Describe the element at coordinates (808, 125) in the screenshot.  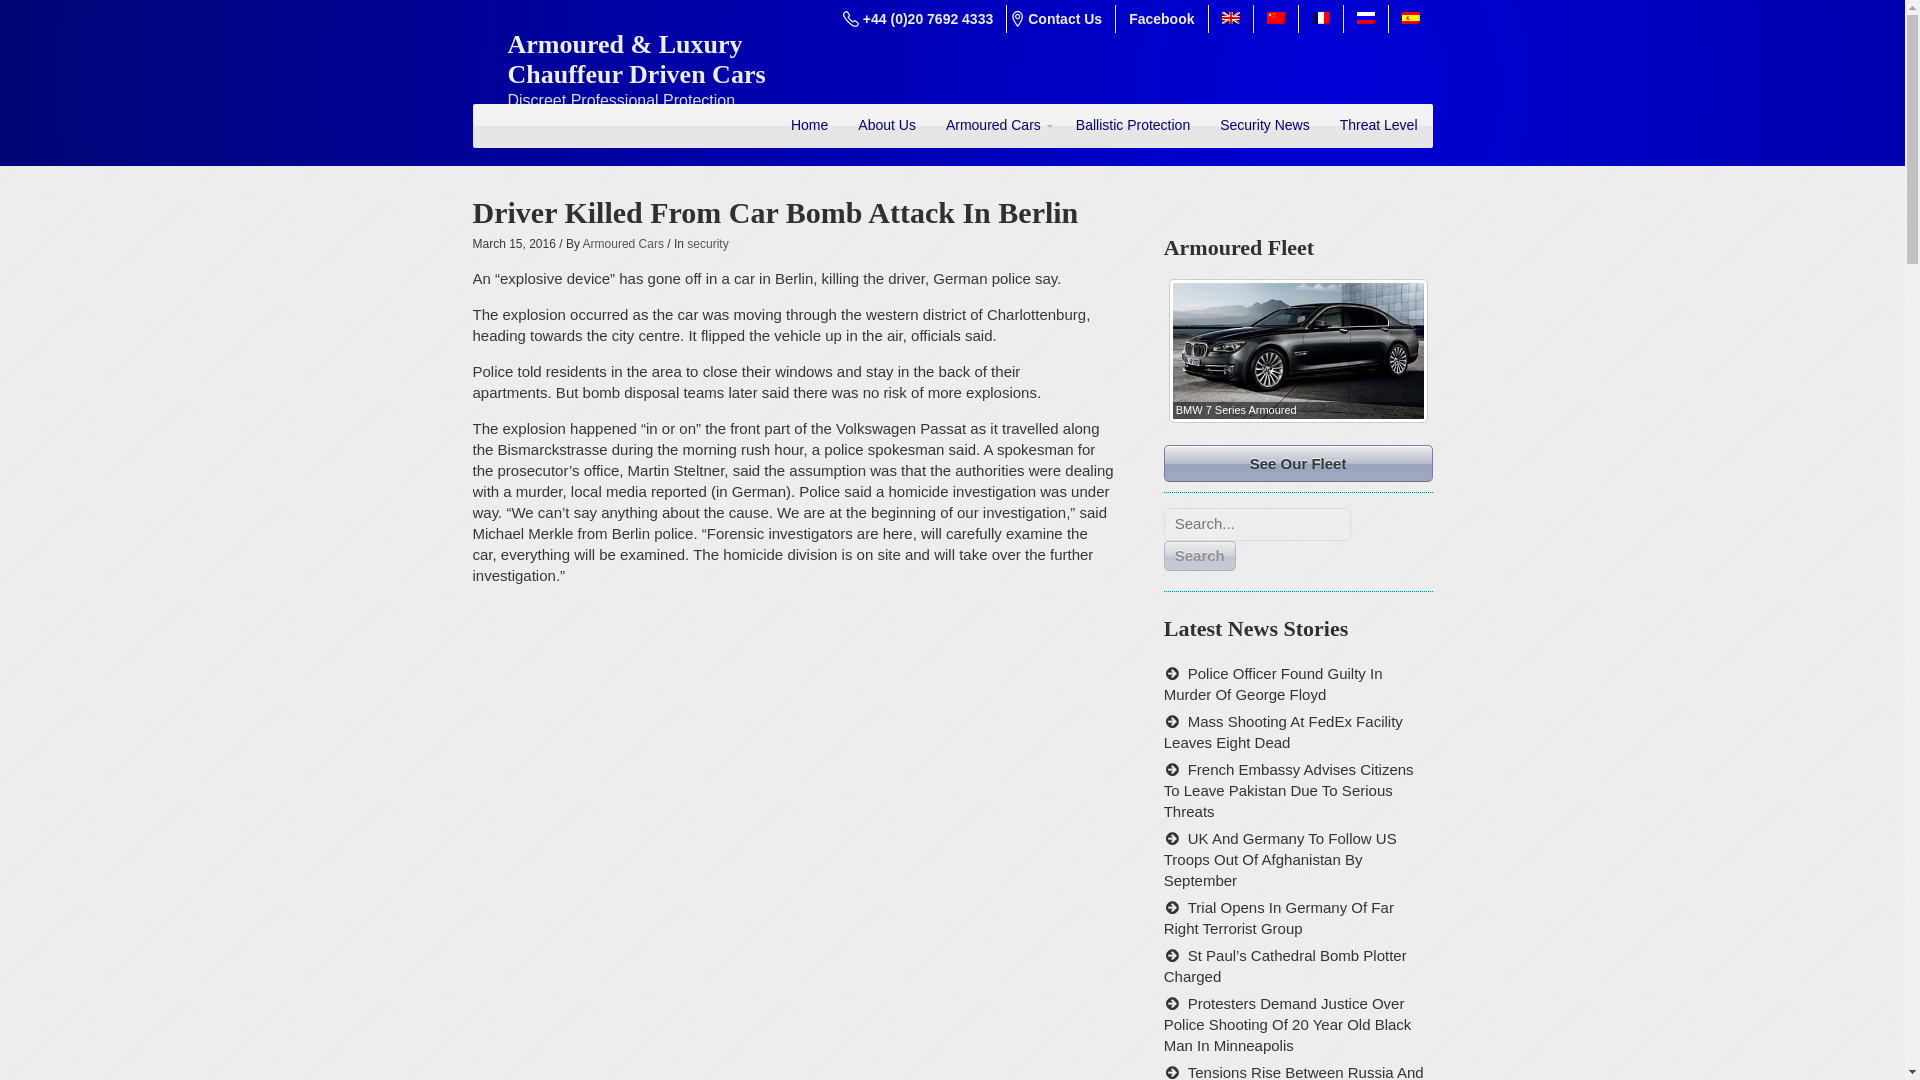
I see `Home` at that location.